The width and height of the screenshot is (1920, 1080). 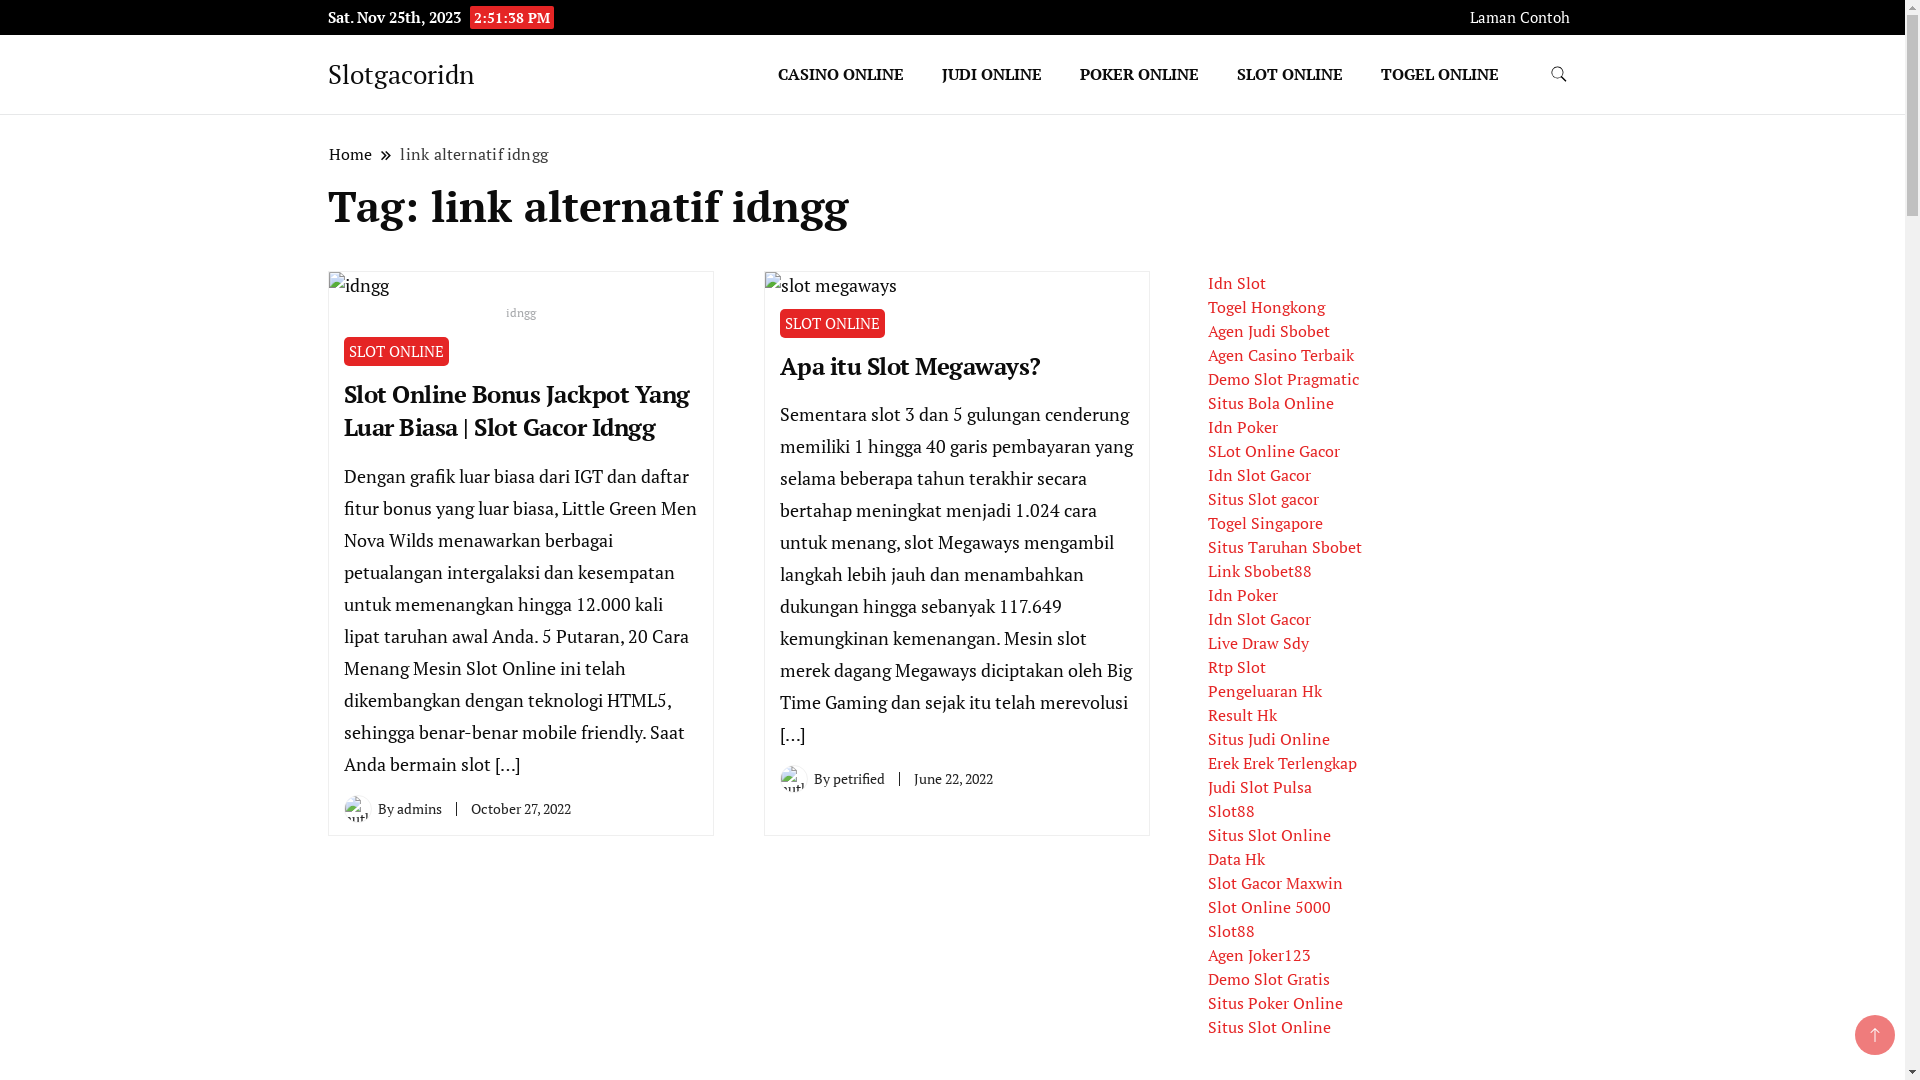 What do you see at coordinates (1271, 403) in the screenshot?
I see `Situs Bola Online` at bounding box center [1271, 403].